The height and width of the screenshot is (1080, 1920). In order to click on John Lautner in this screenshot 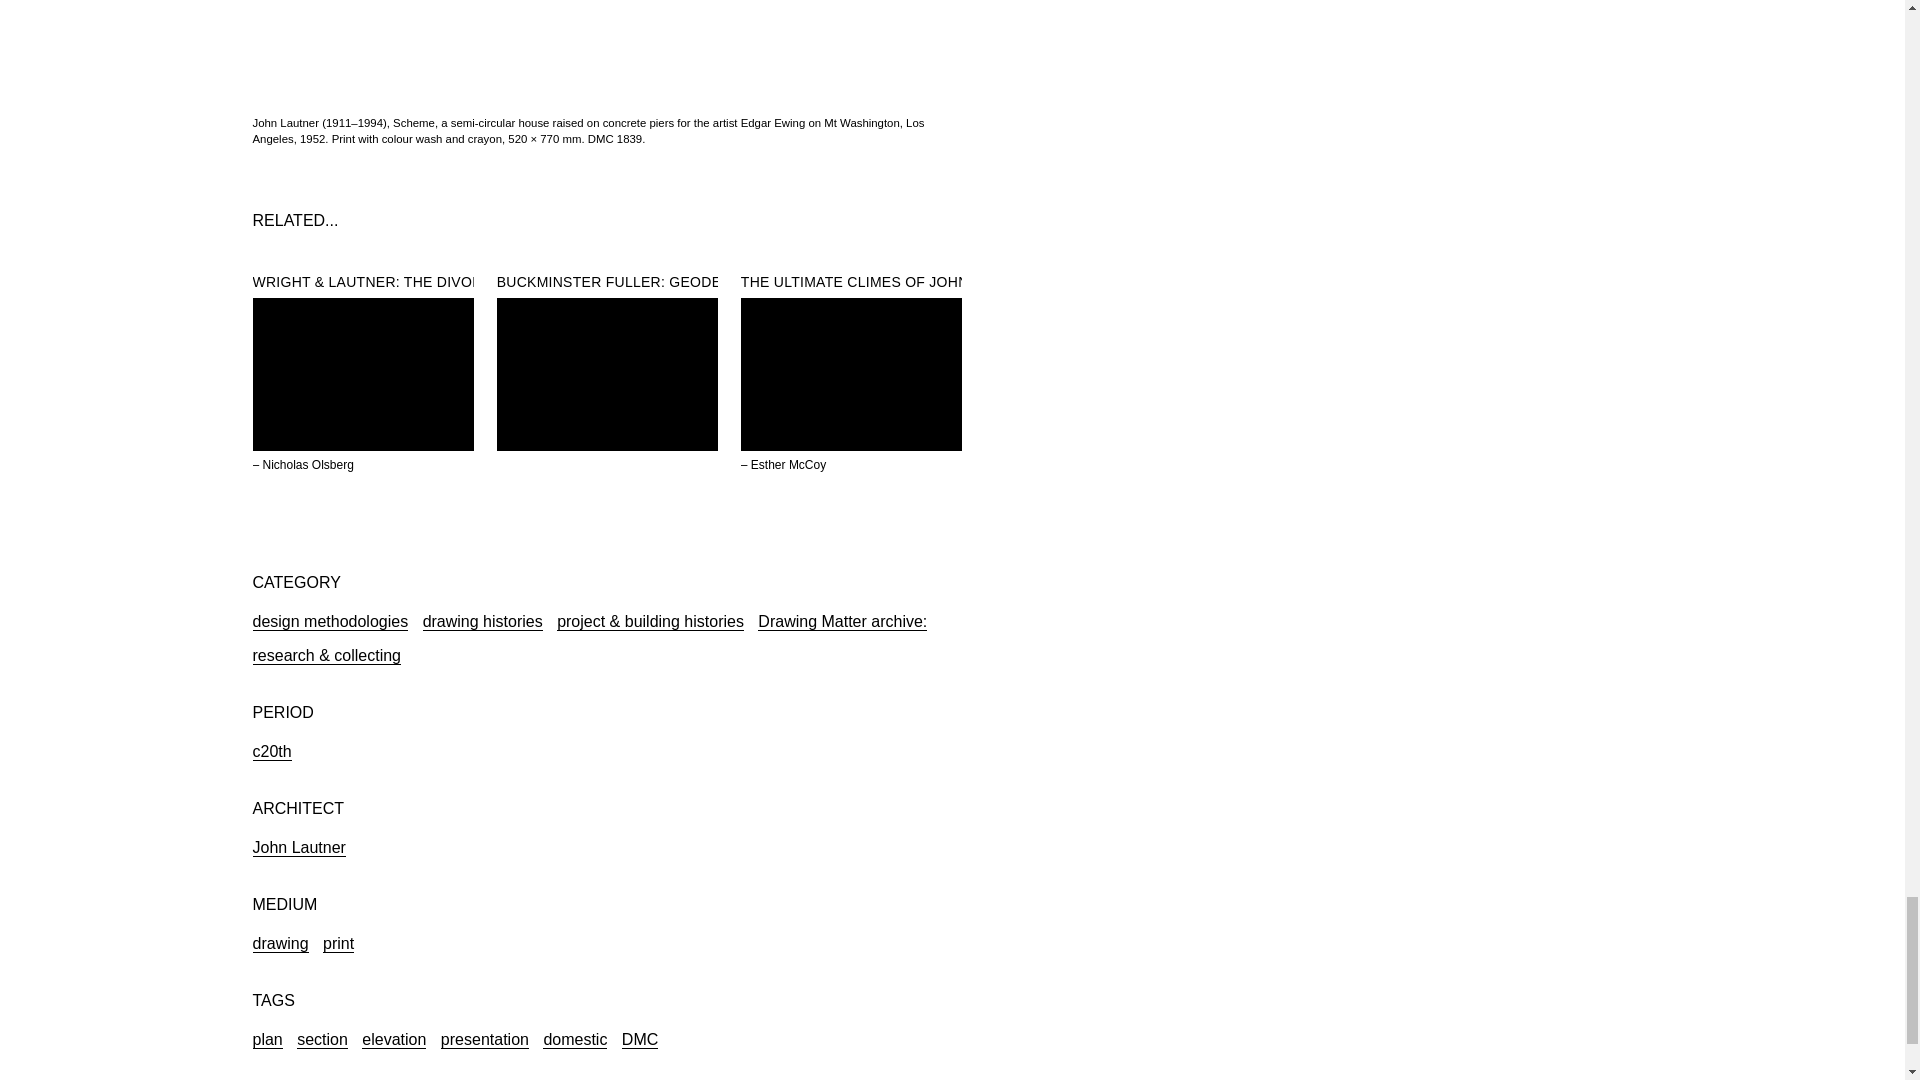, I will do `click(298, 847)`.